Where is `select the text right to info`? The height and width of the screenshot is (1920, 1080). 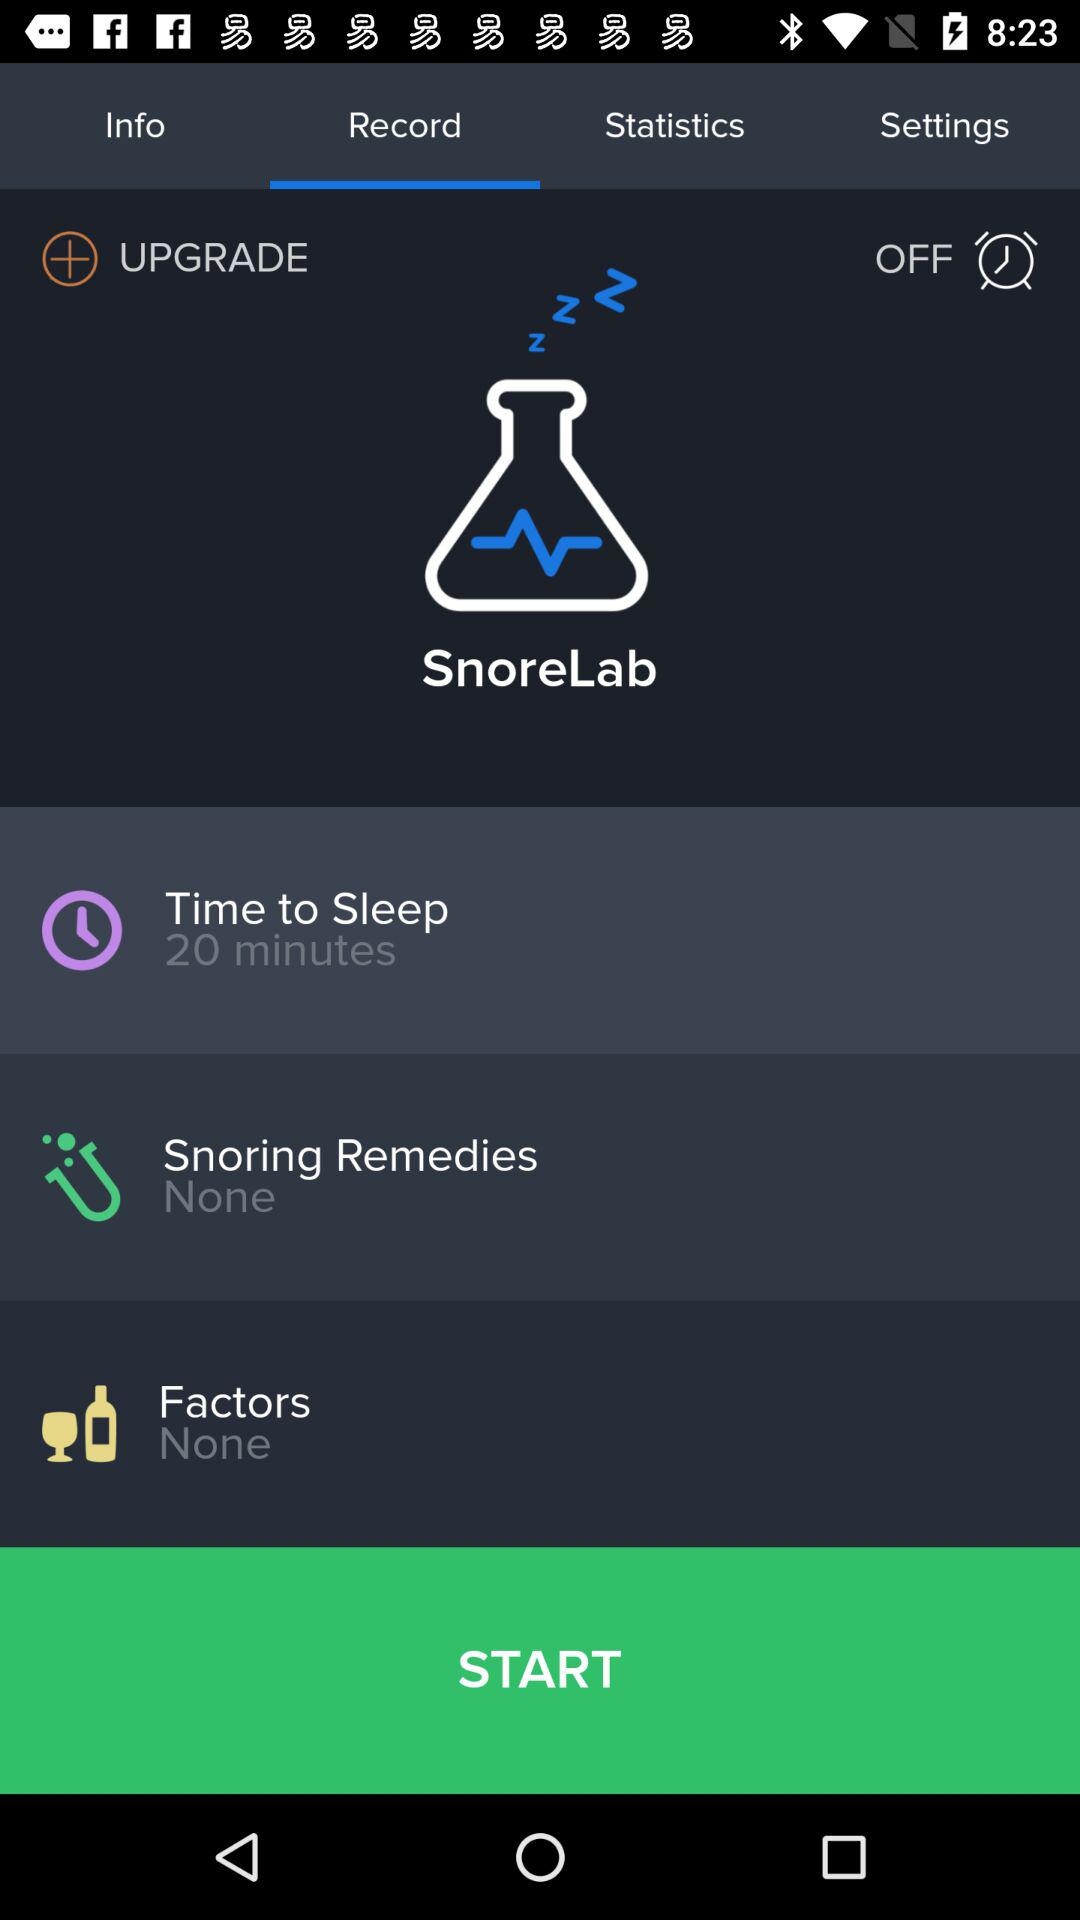 select the text right to info is located at coordinates (405, 126).